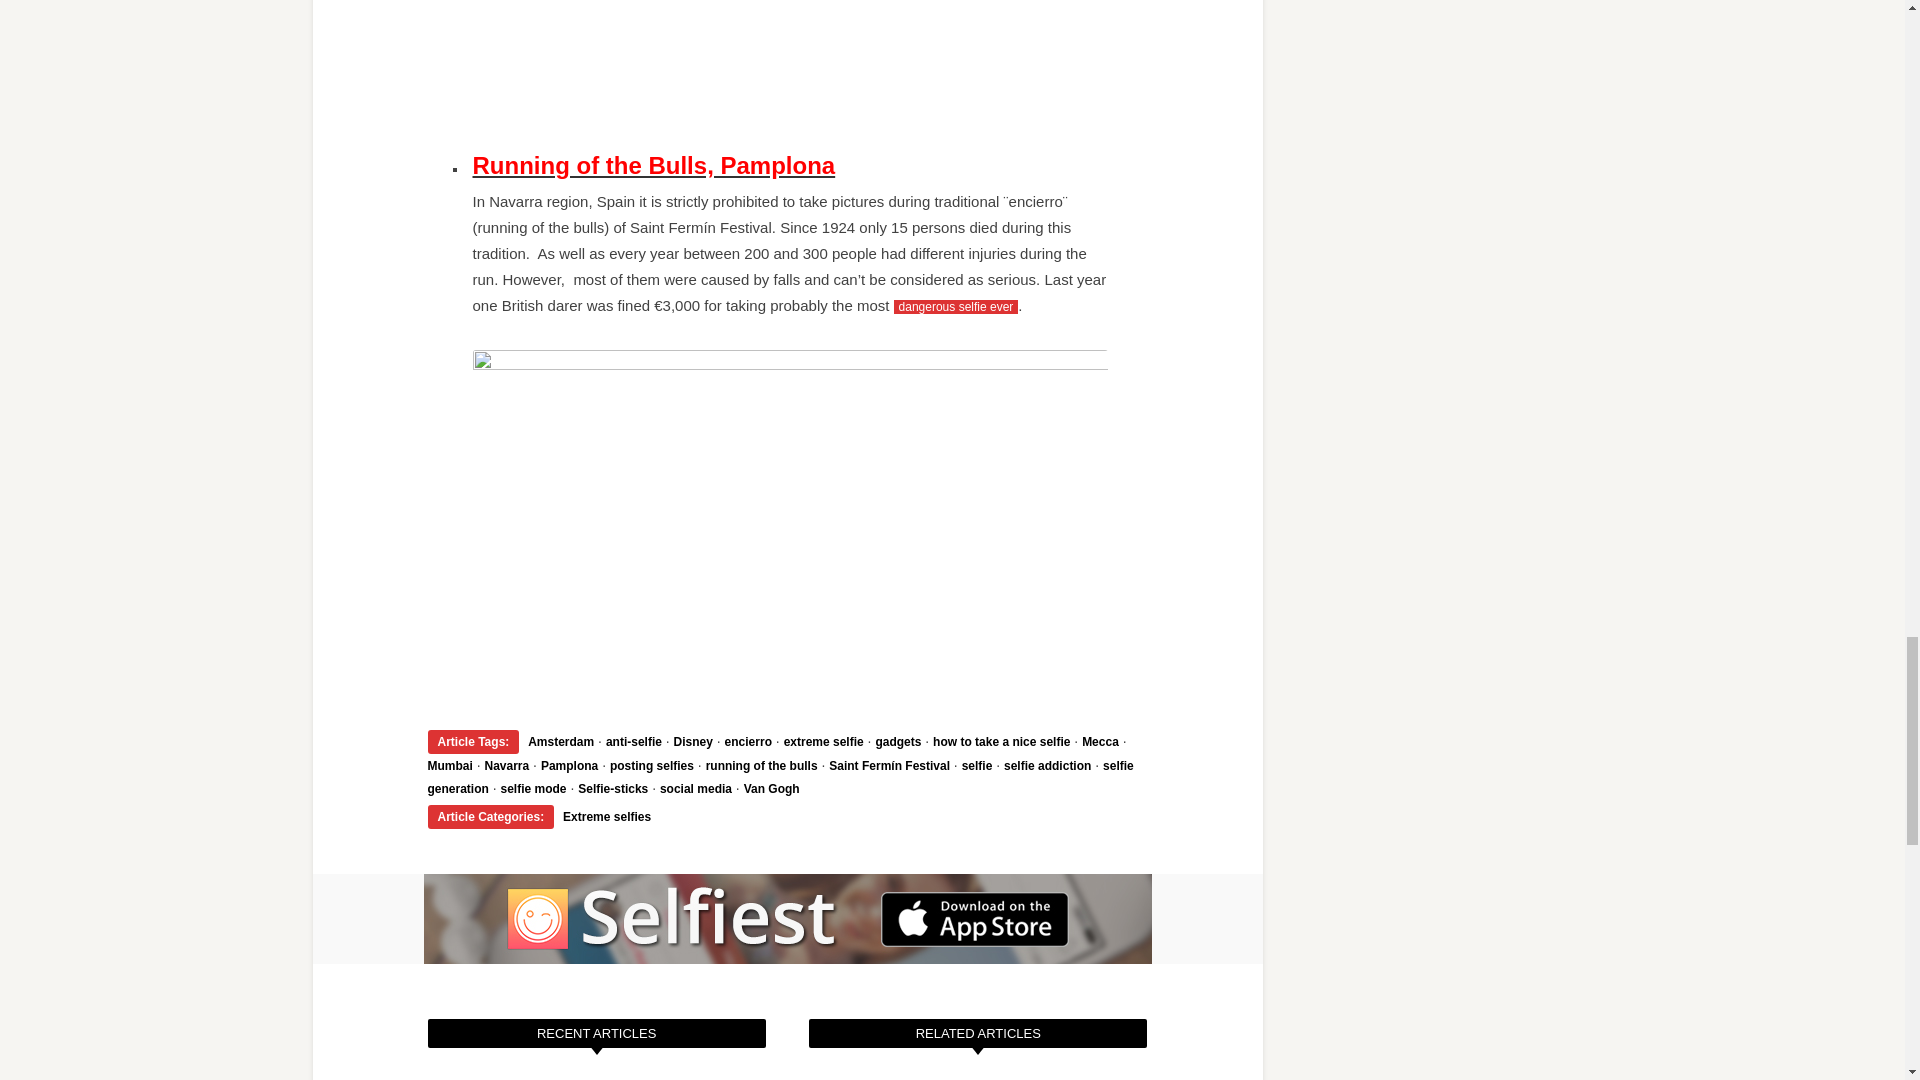  I want to click on Pamplona, so click(569, 766).